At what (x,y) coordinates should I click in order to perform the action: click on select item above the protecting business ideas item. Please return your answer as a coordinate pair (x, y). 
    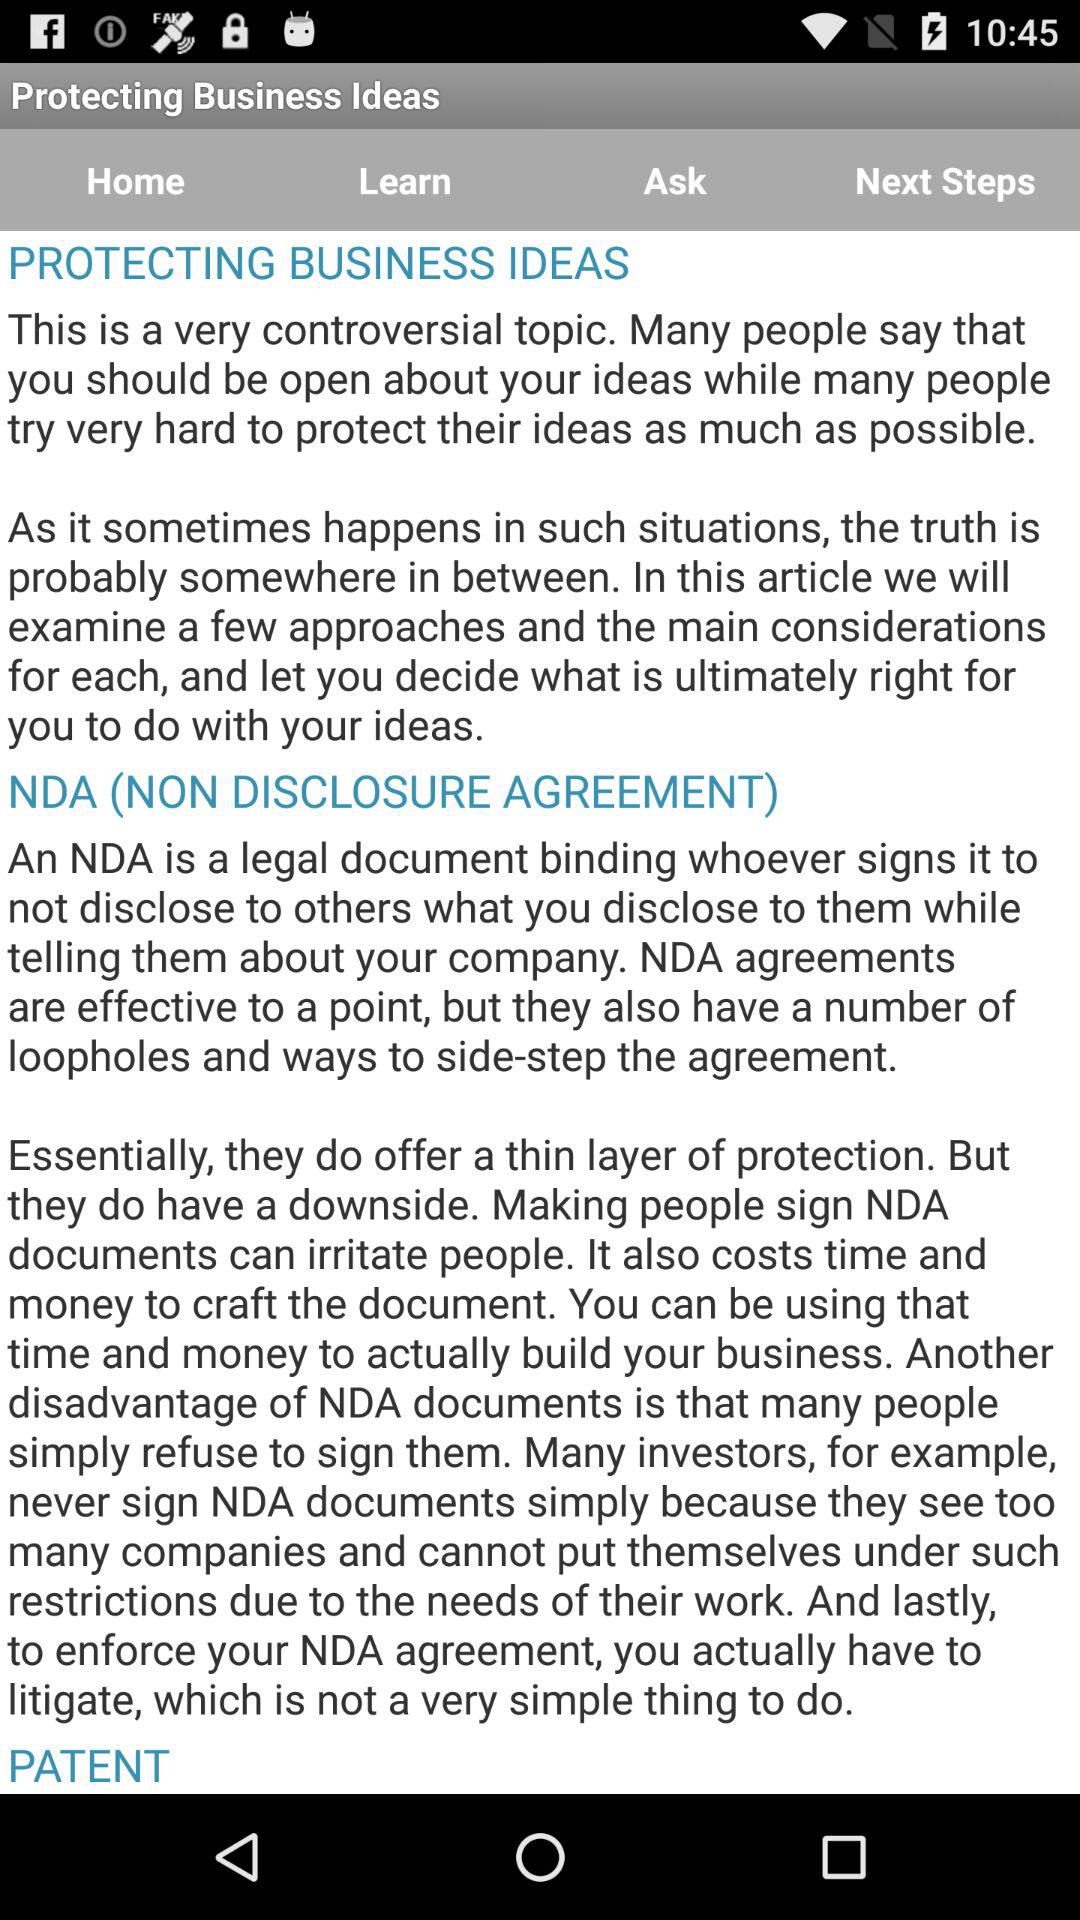
    Looking at the image, I should click on (405, 180).